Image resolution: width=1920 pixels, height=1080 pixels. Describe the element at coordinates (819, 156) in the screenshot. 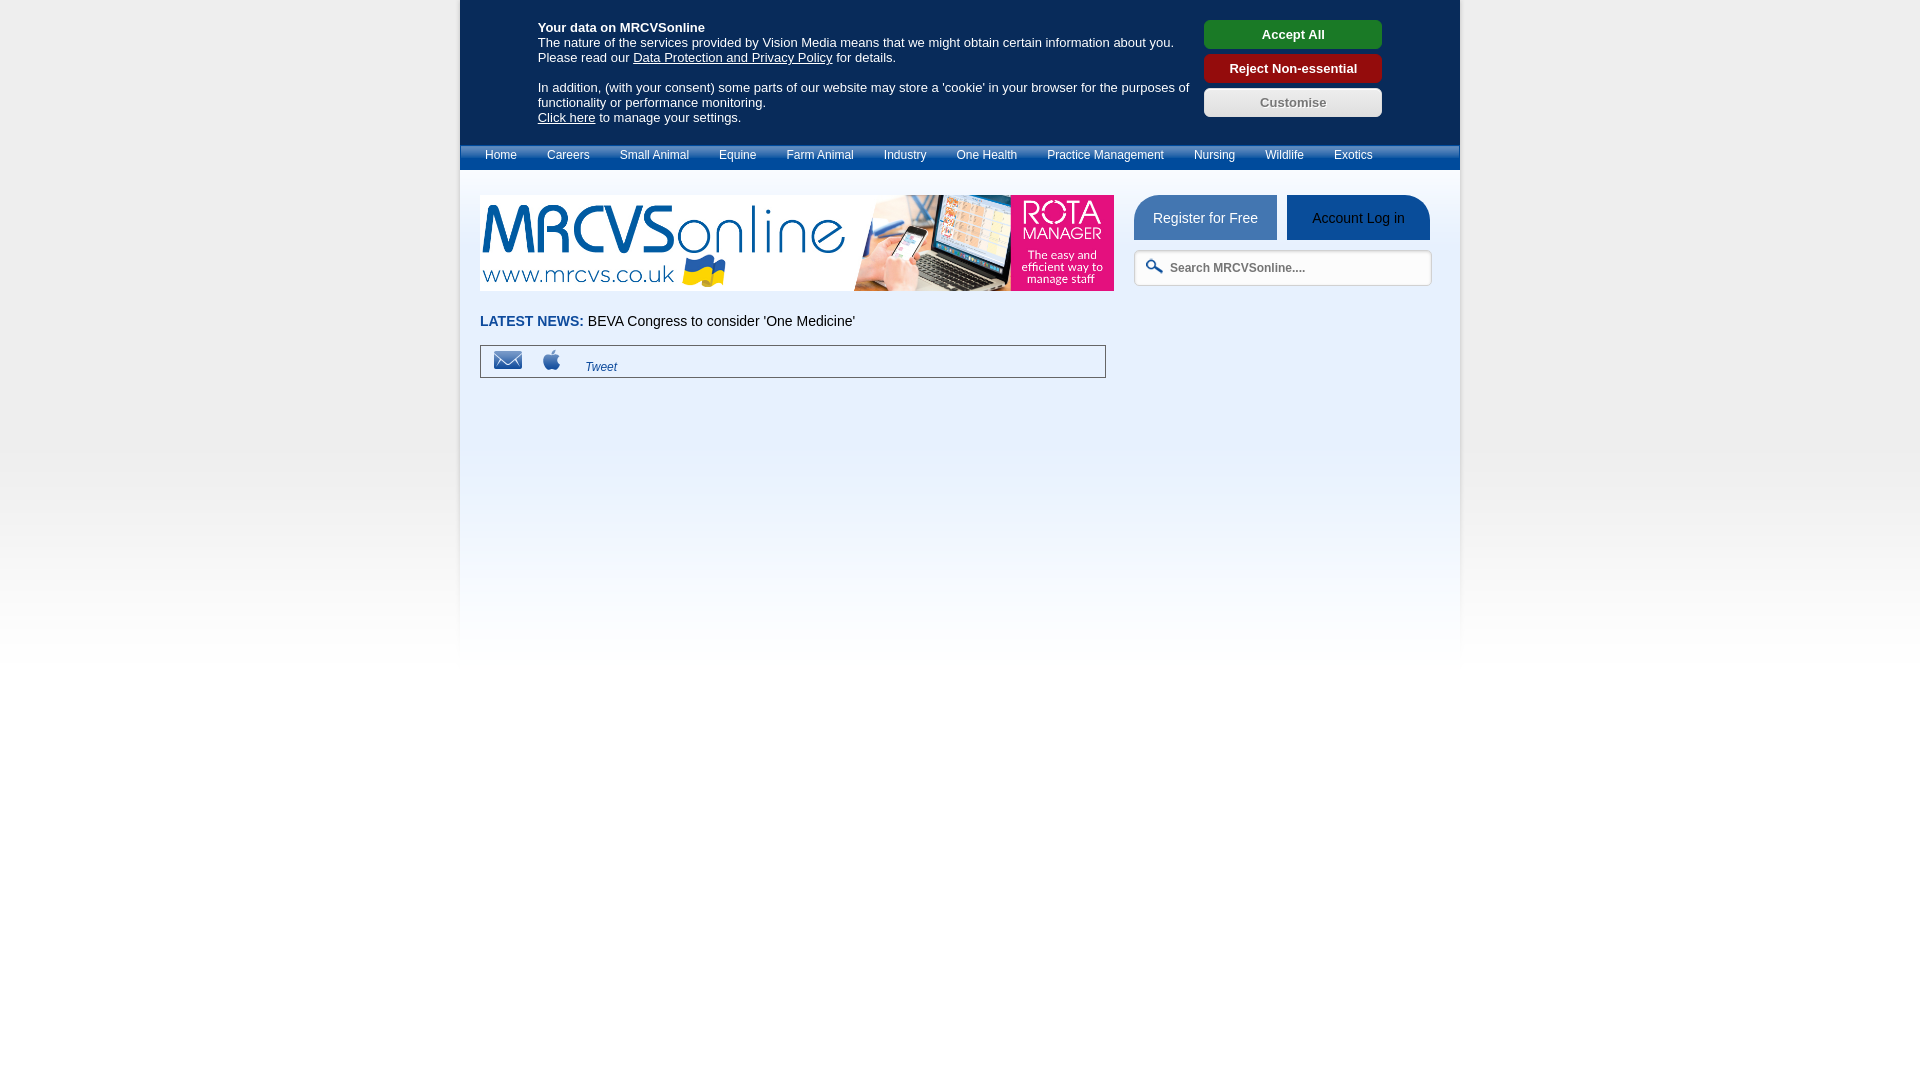

I see `Farm Animal` at that location.